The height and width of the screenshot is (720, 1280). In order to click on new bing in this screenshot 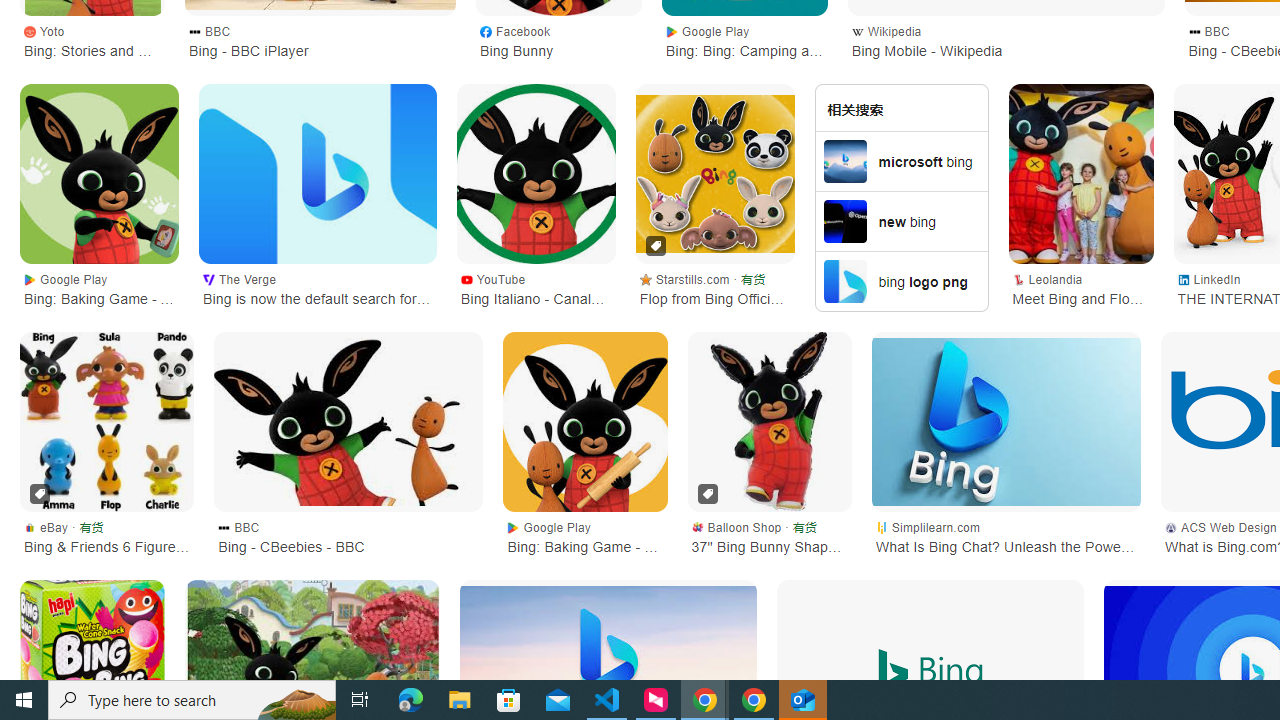, I will do `click(902, 220)`.